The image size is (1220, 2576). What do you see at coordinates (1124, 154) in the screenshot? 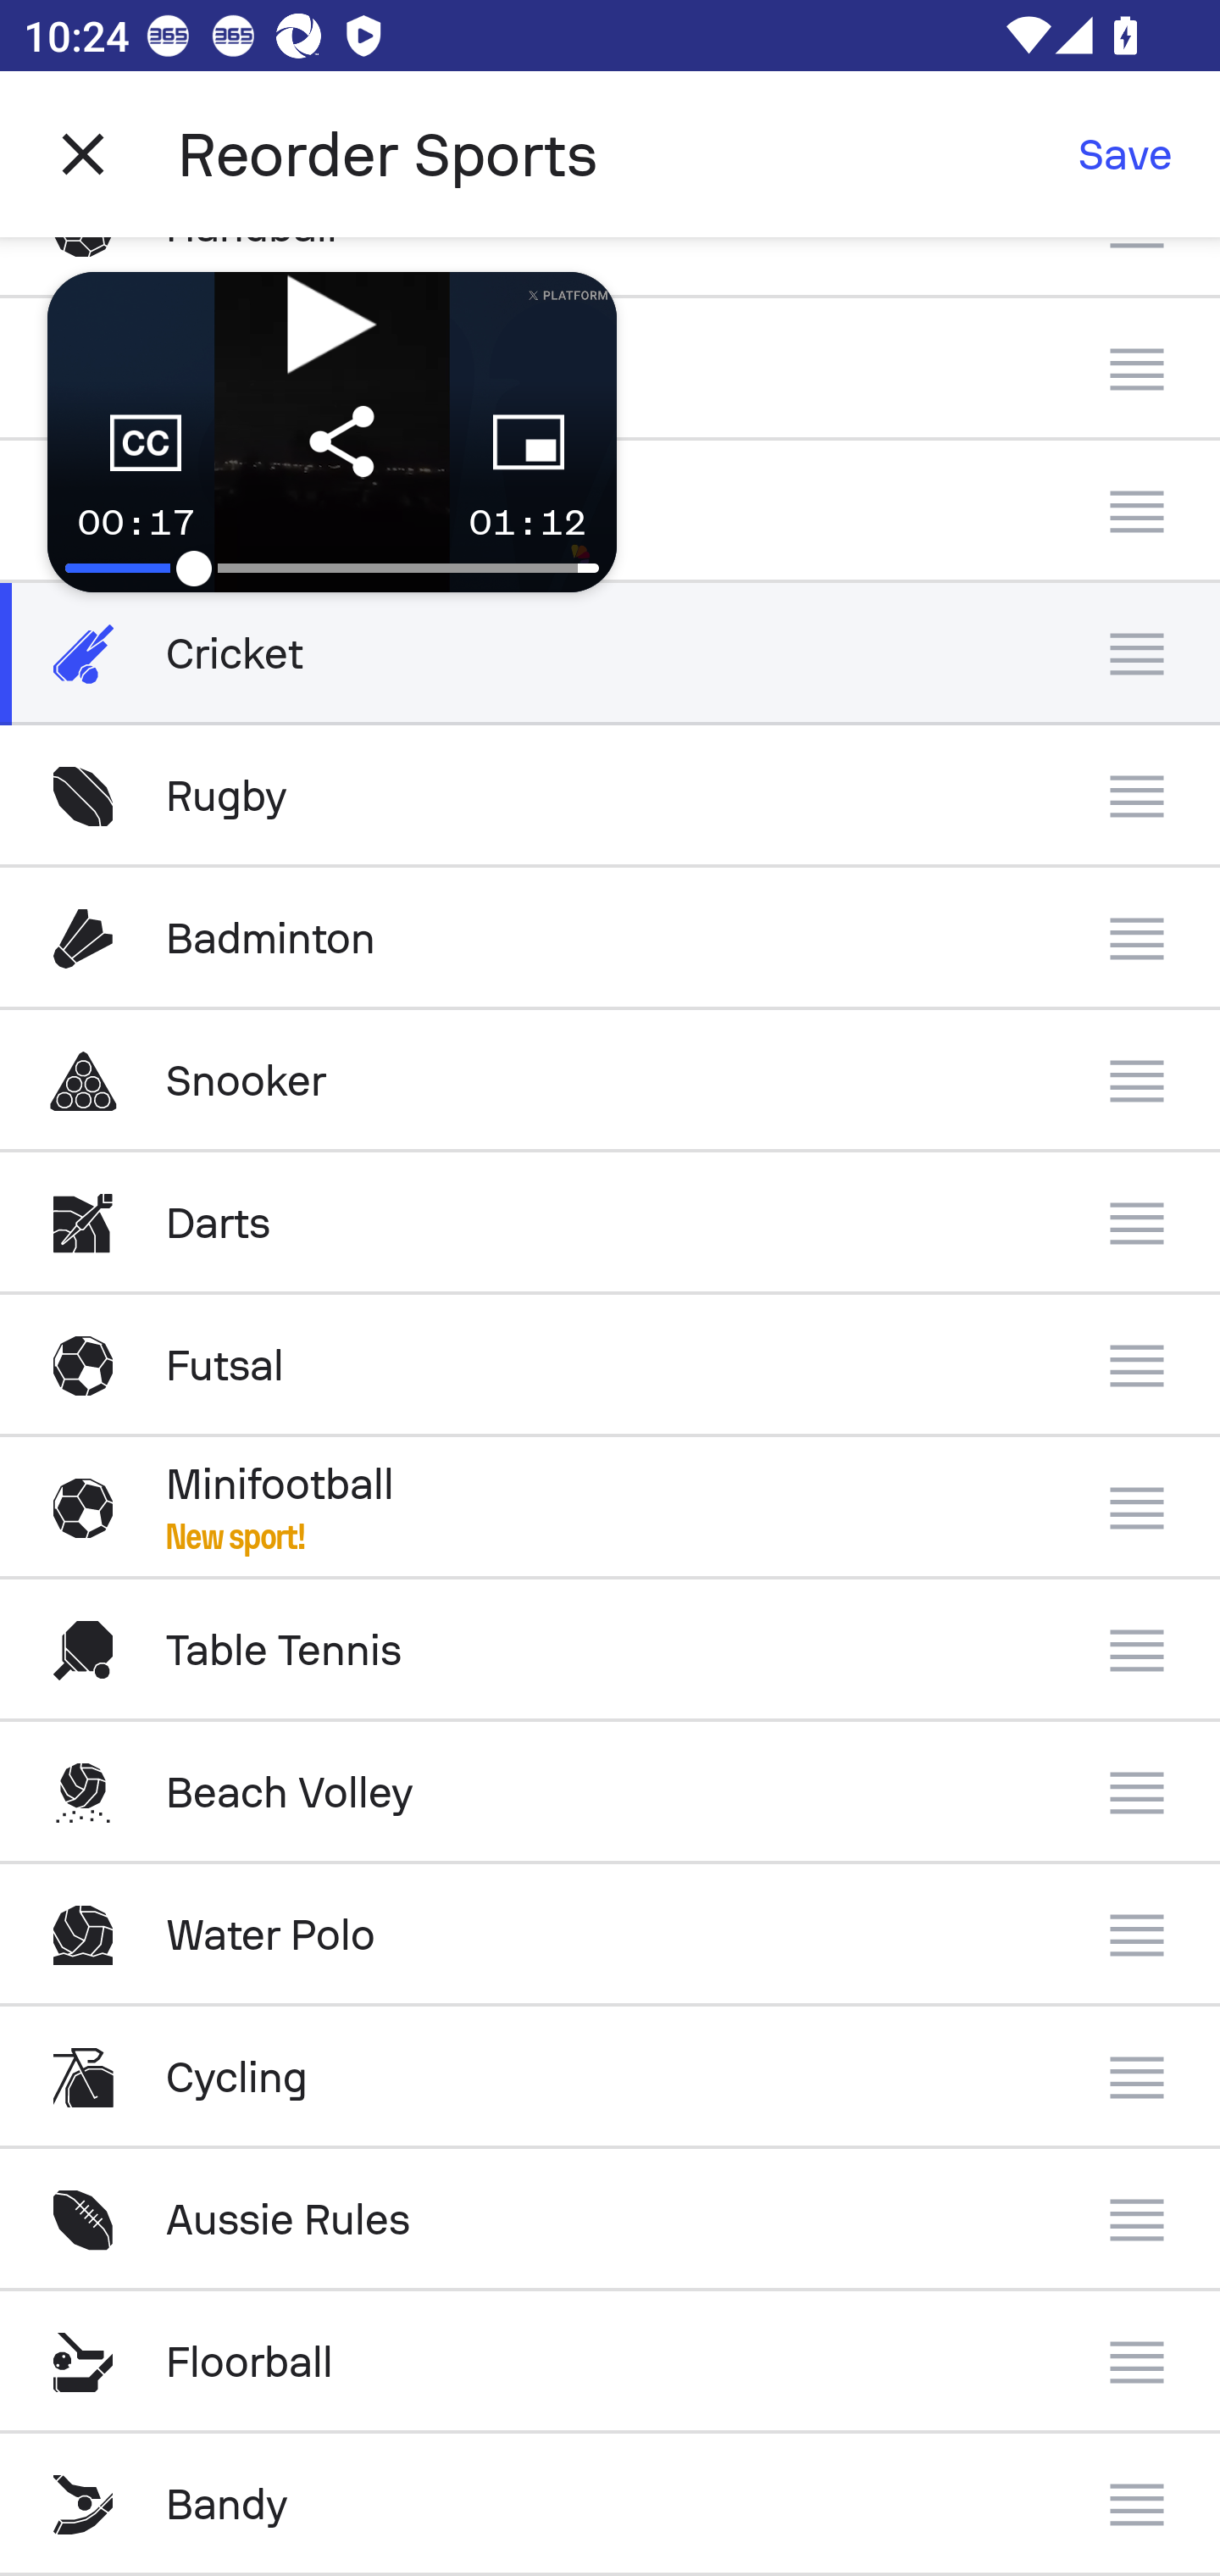
I see `Save` at bounding box center [1124, 154].